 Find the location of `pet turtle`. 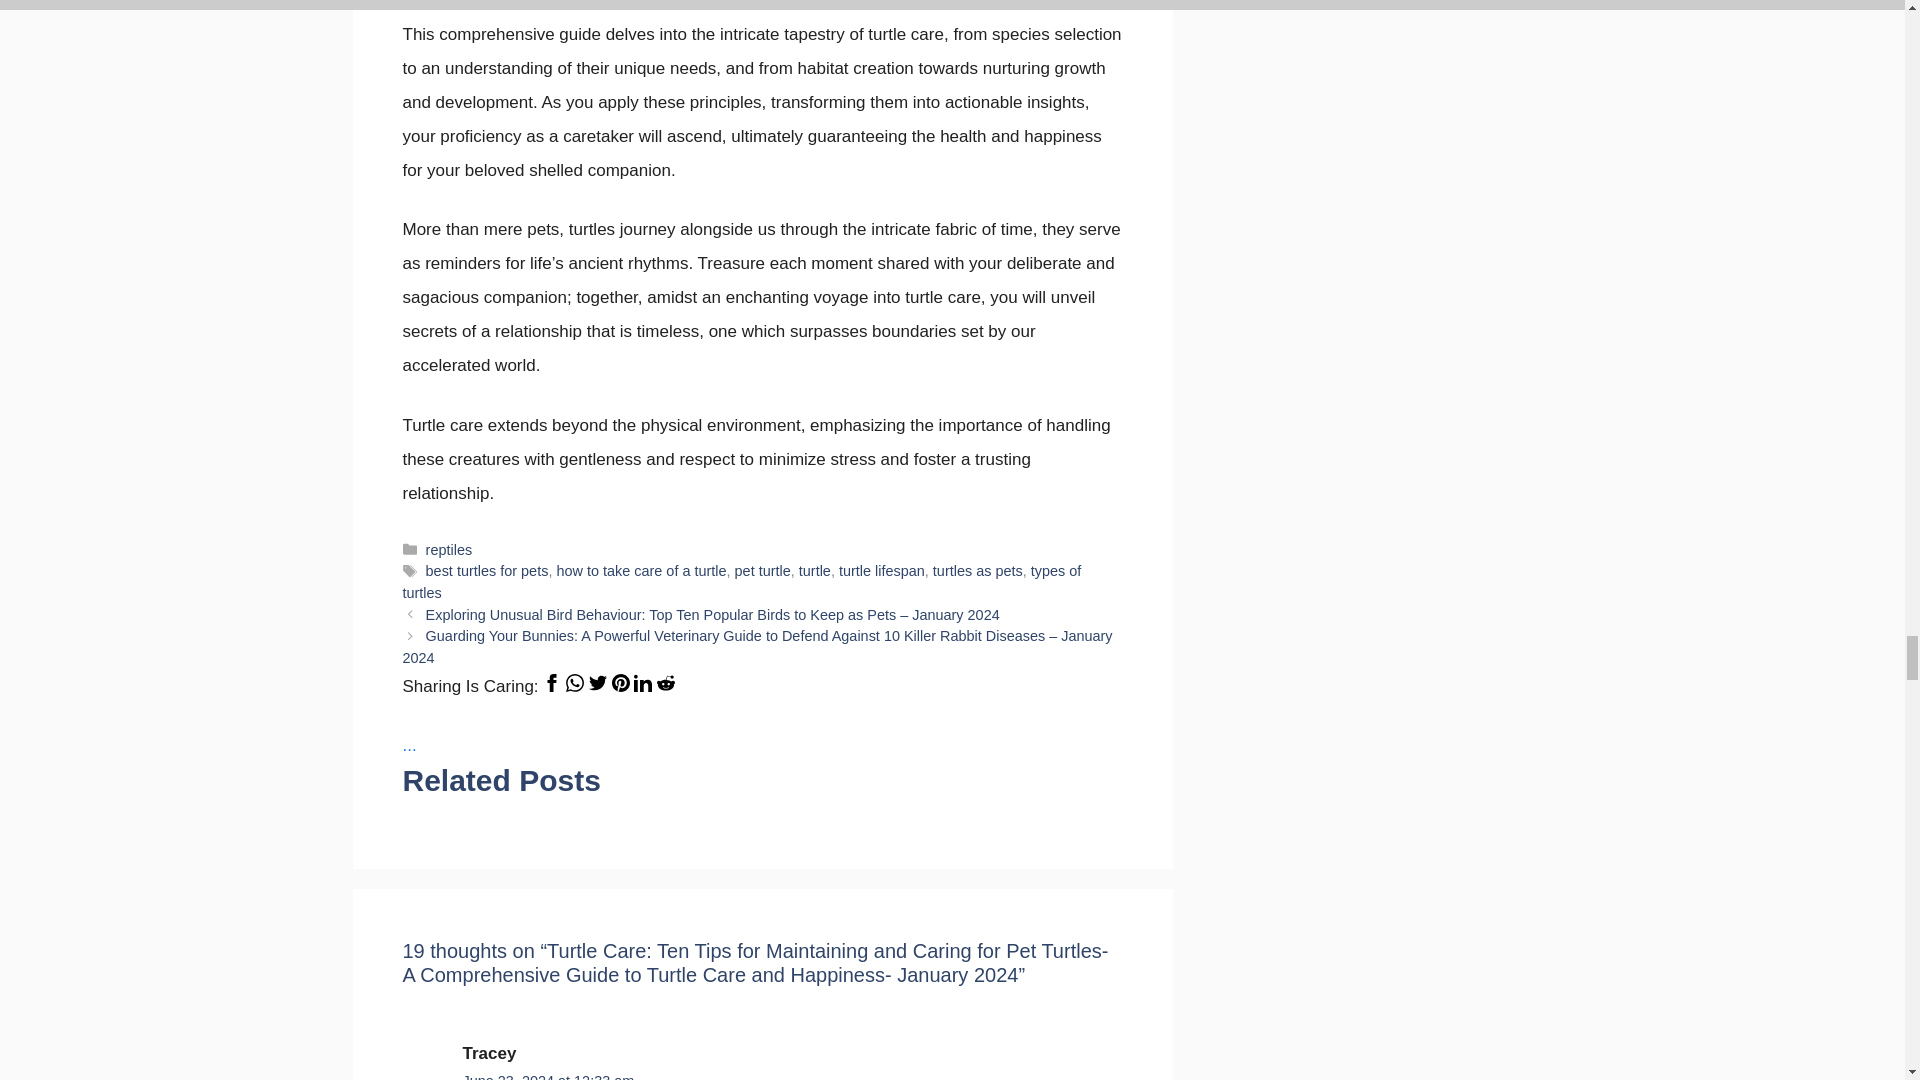

pet turtle is located at coordinates (763, 570).